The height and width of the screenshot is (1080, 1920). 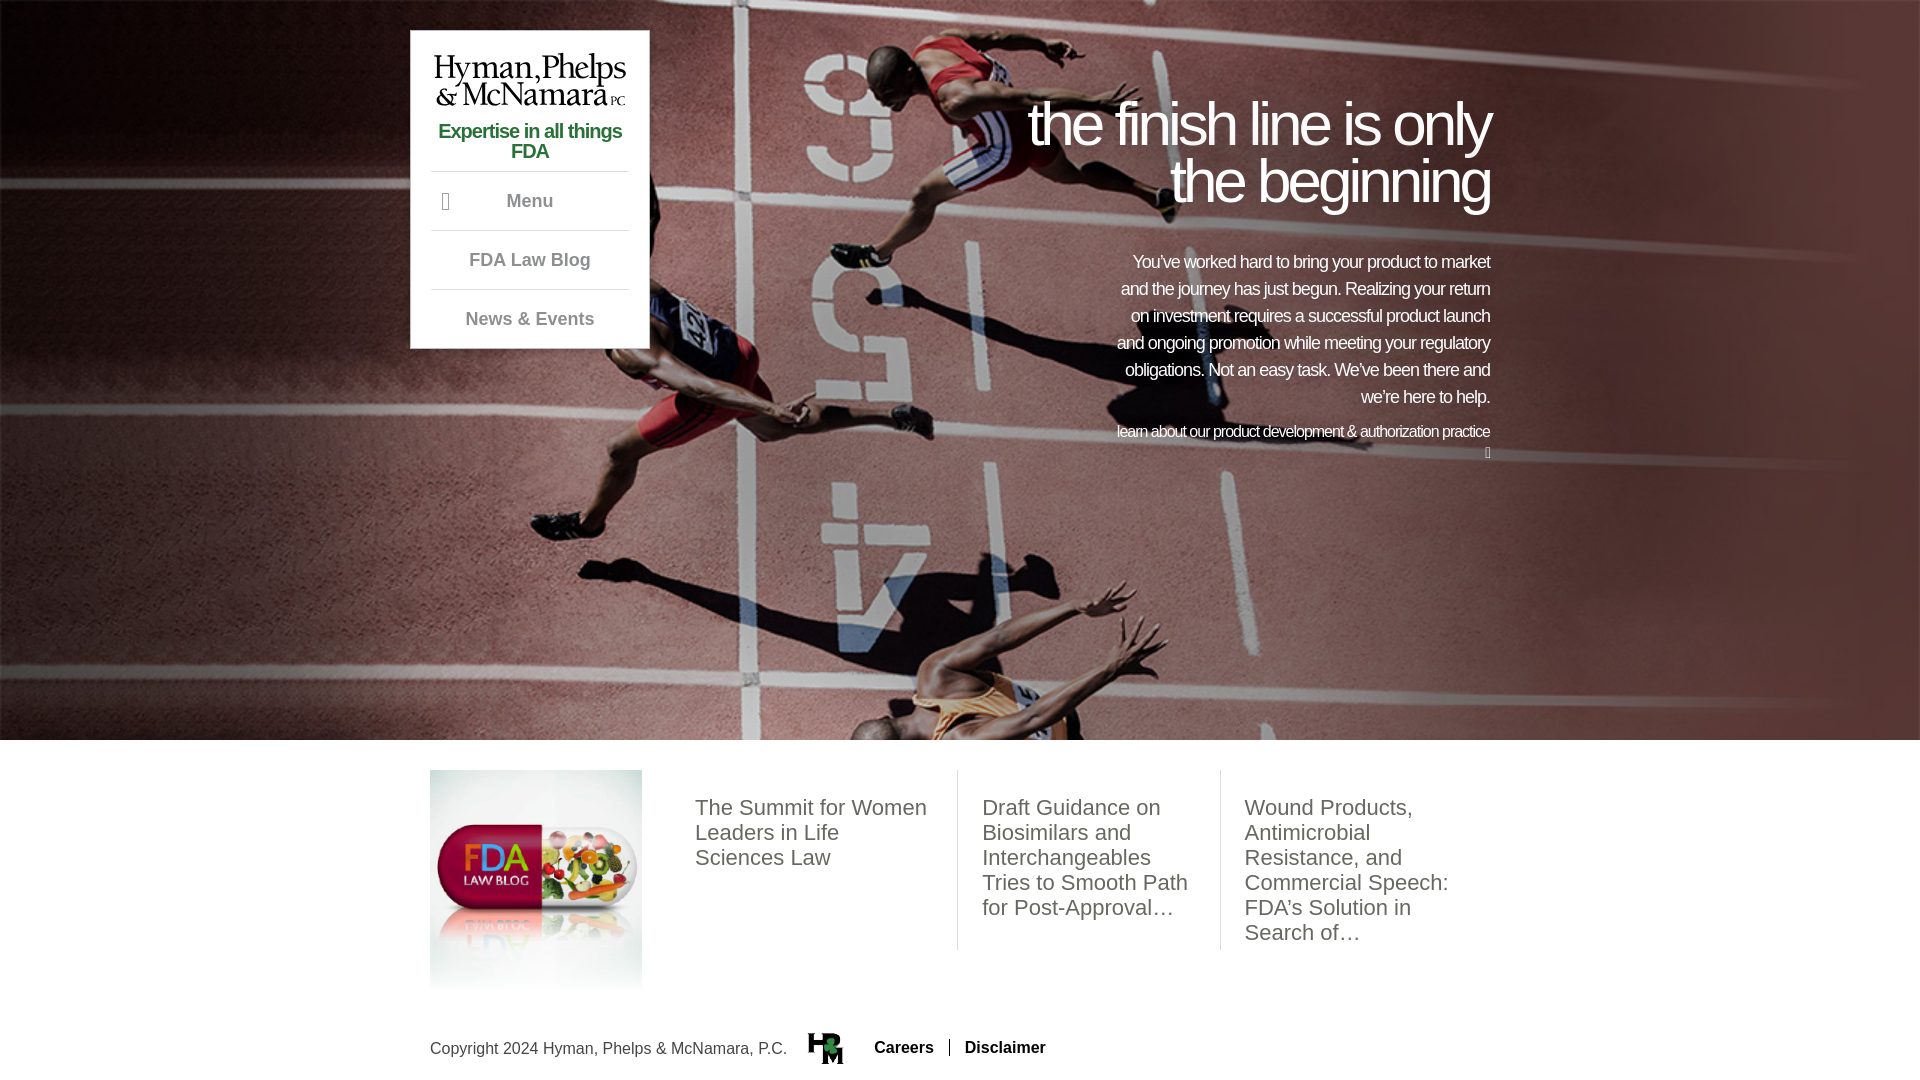 I want to click on Careers, so click(x=903, y=1047).